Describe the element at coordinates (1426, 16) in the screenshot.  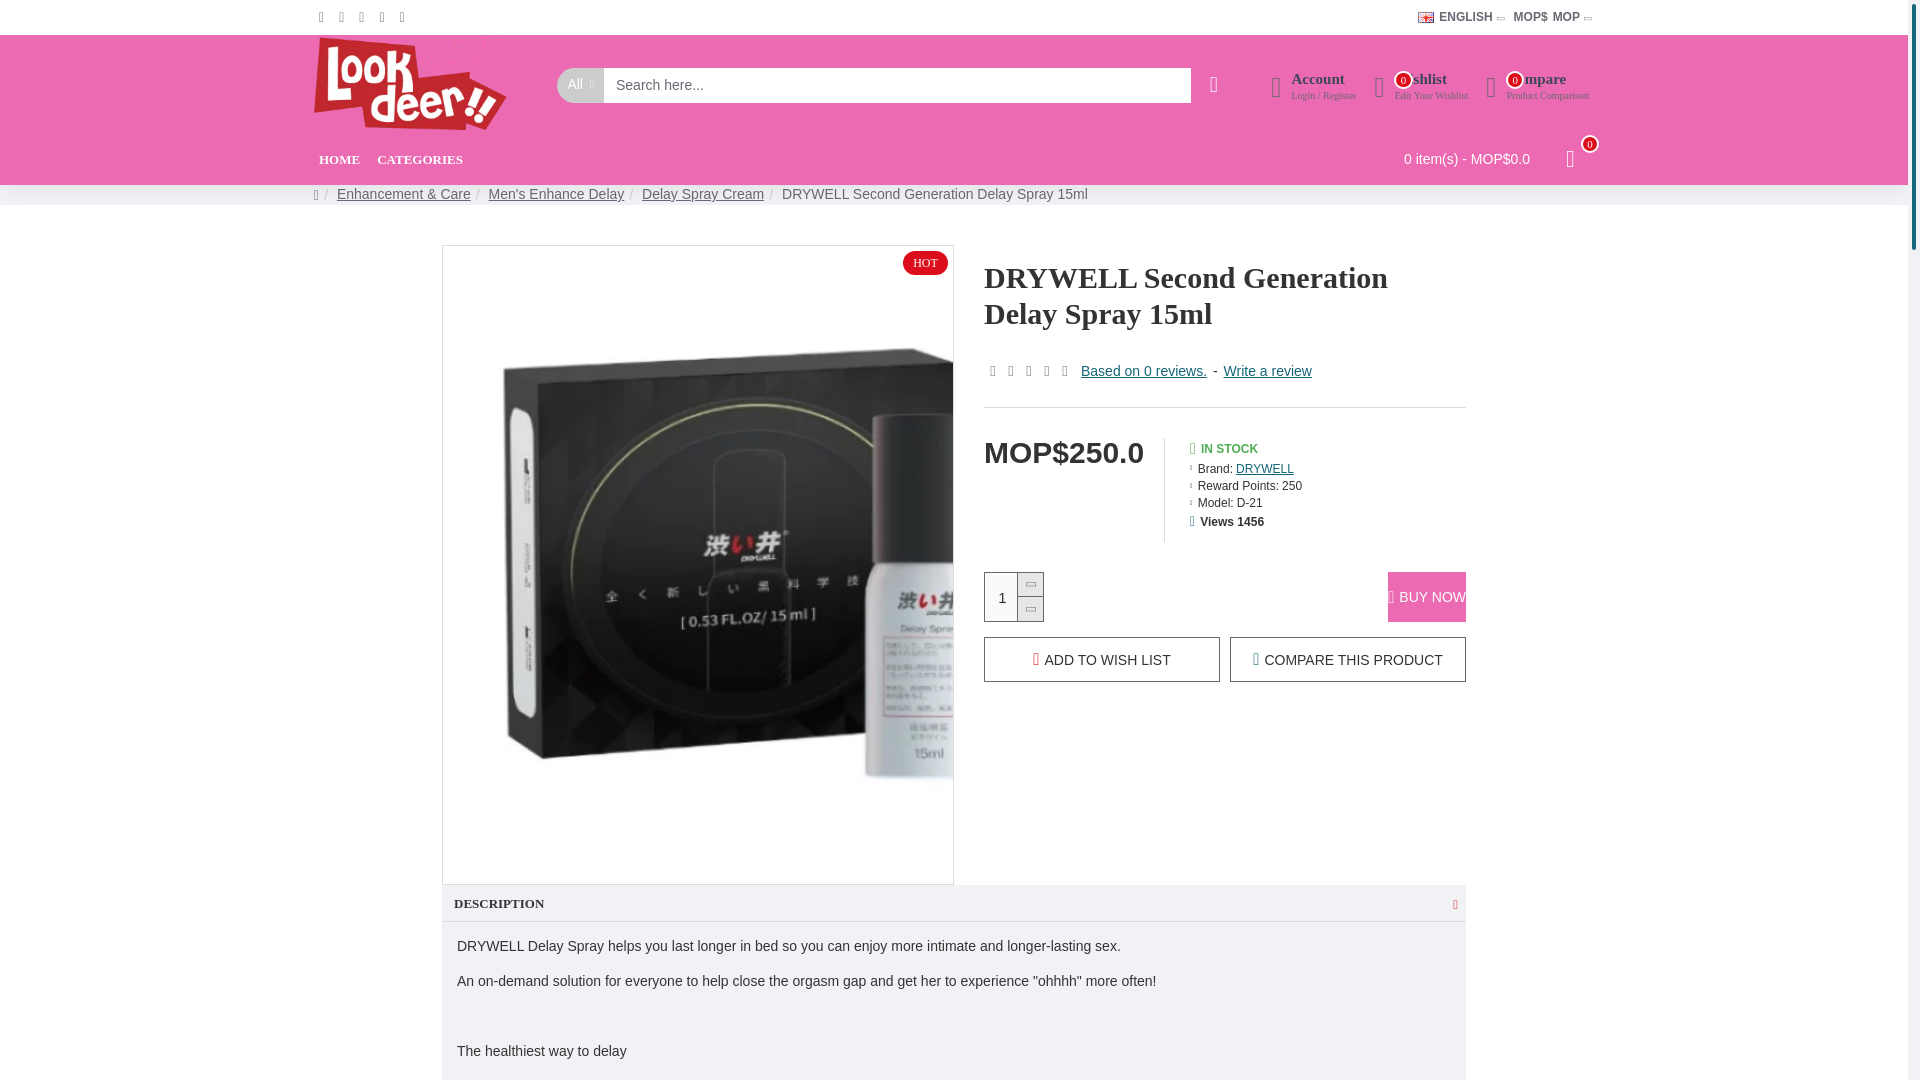
I see `DRYWELL Second Generation Delay Spray 15ml` at that location.